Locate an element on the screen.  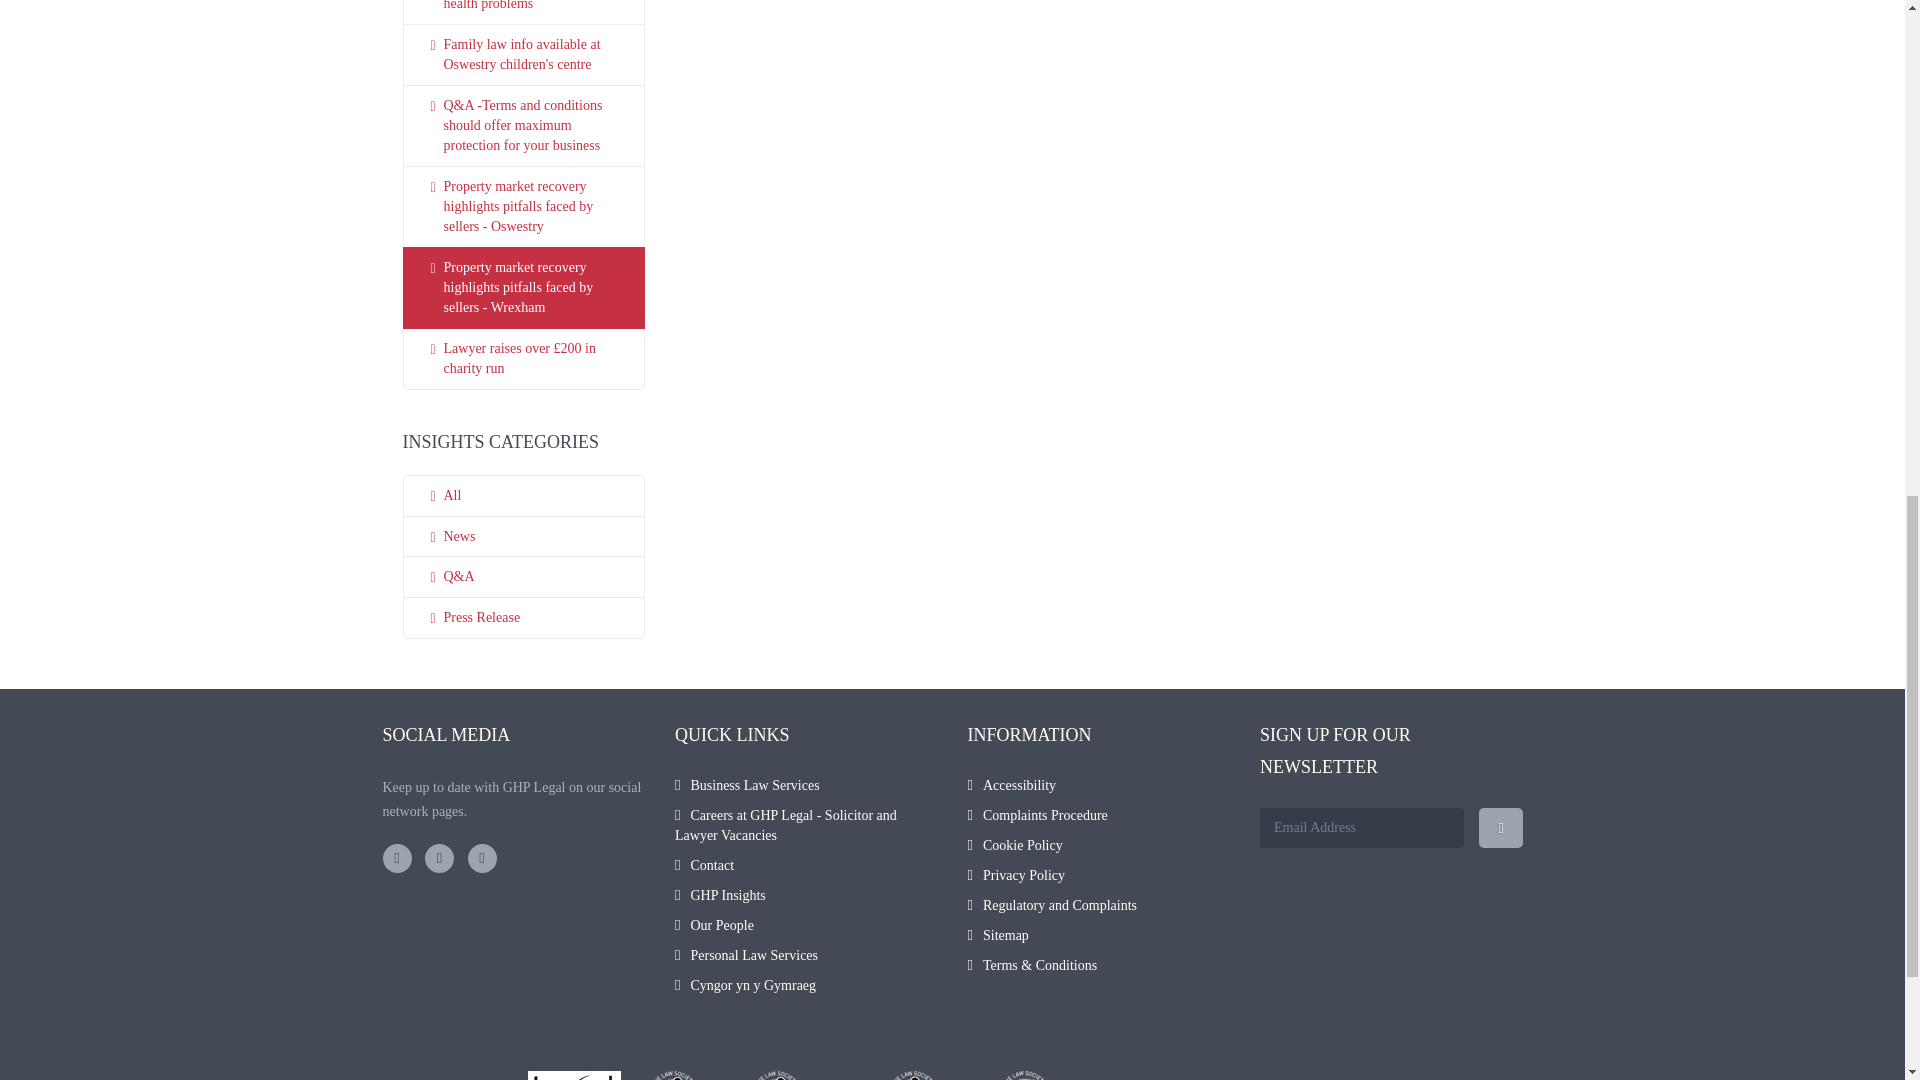
Law Society Accredited - Family Law is located at coordinates (686, 1076).